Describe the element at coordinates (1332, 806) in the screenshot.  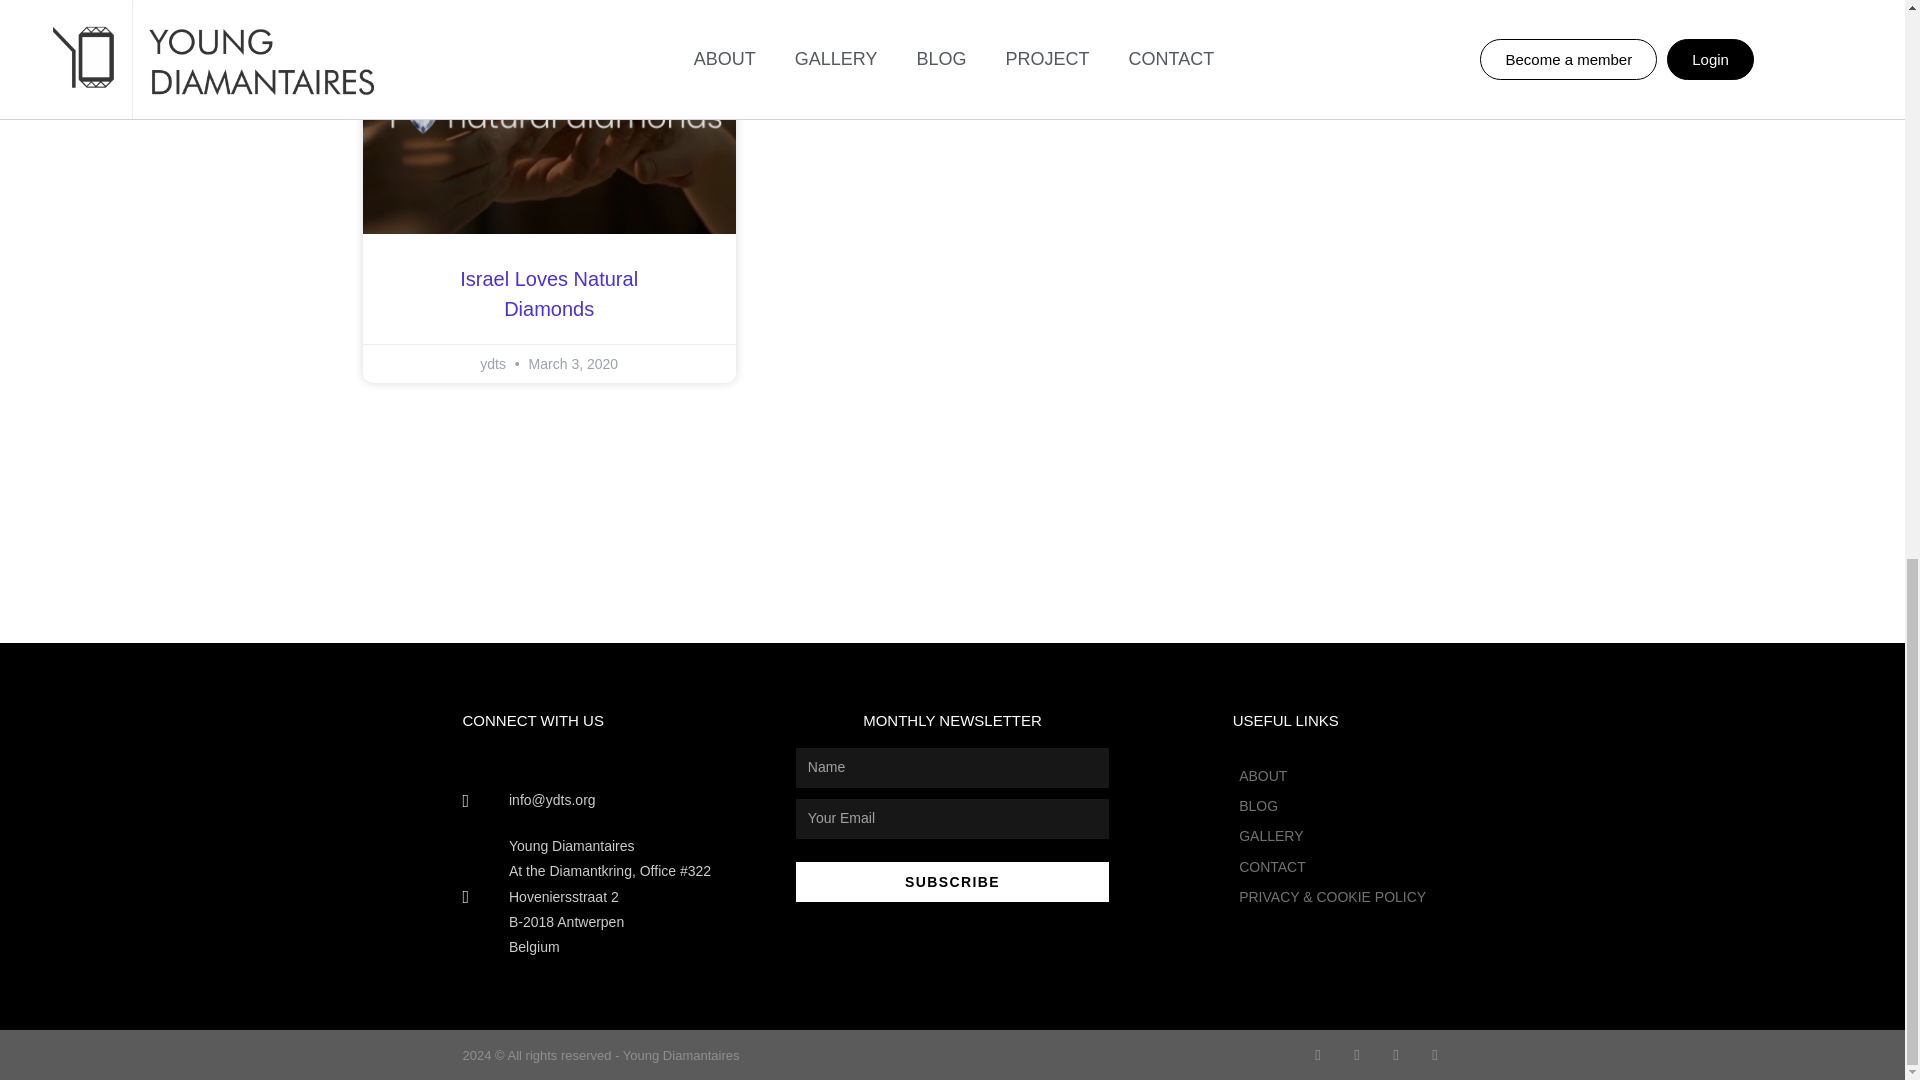
I see `BLOG` at that location.